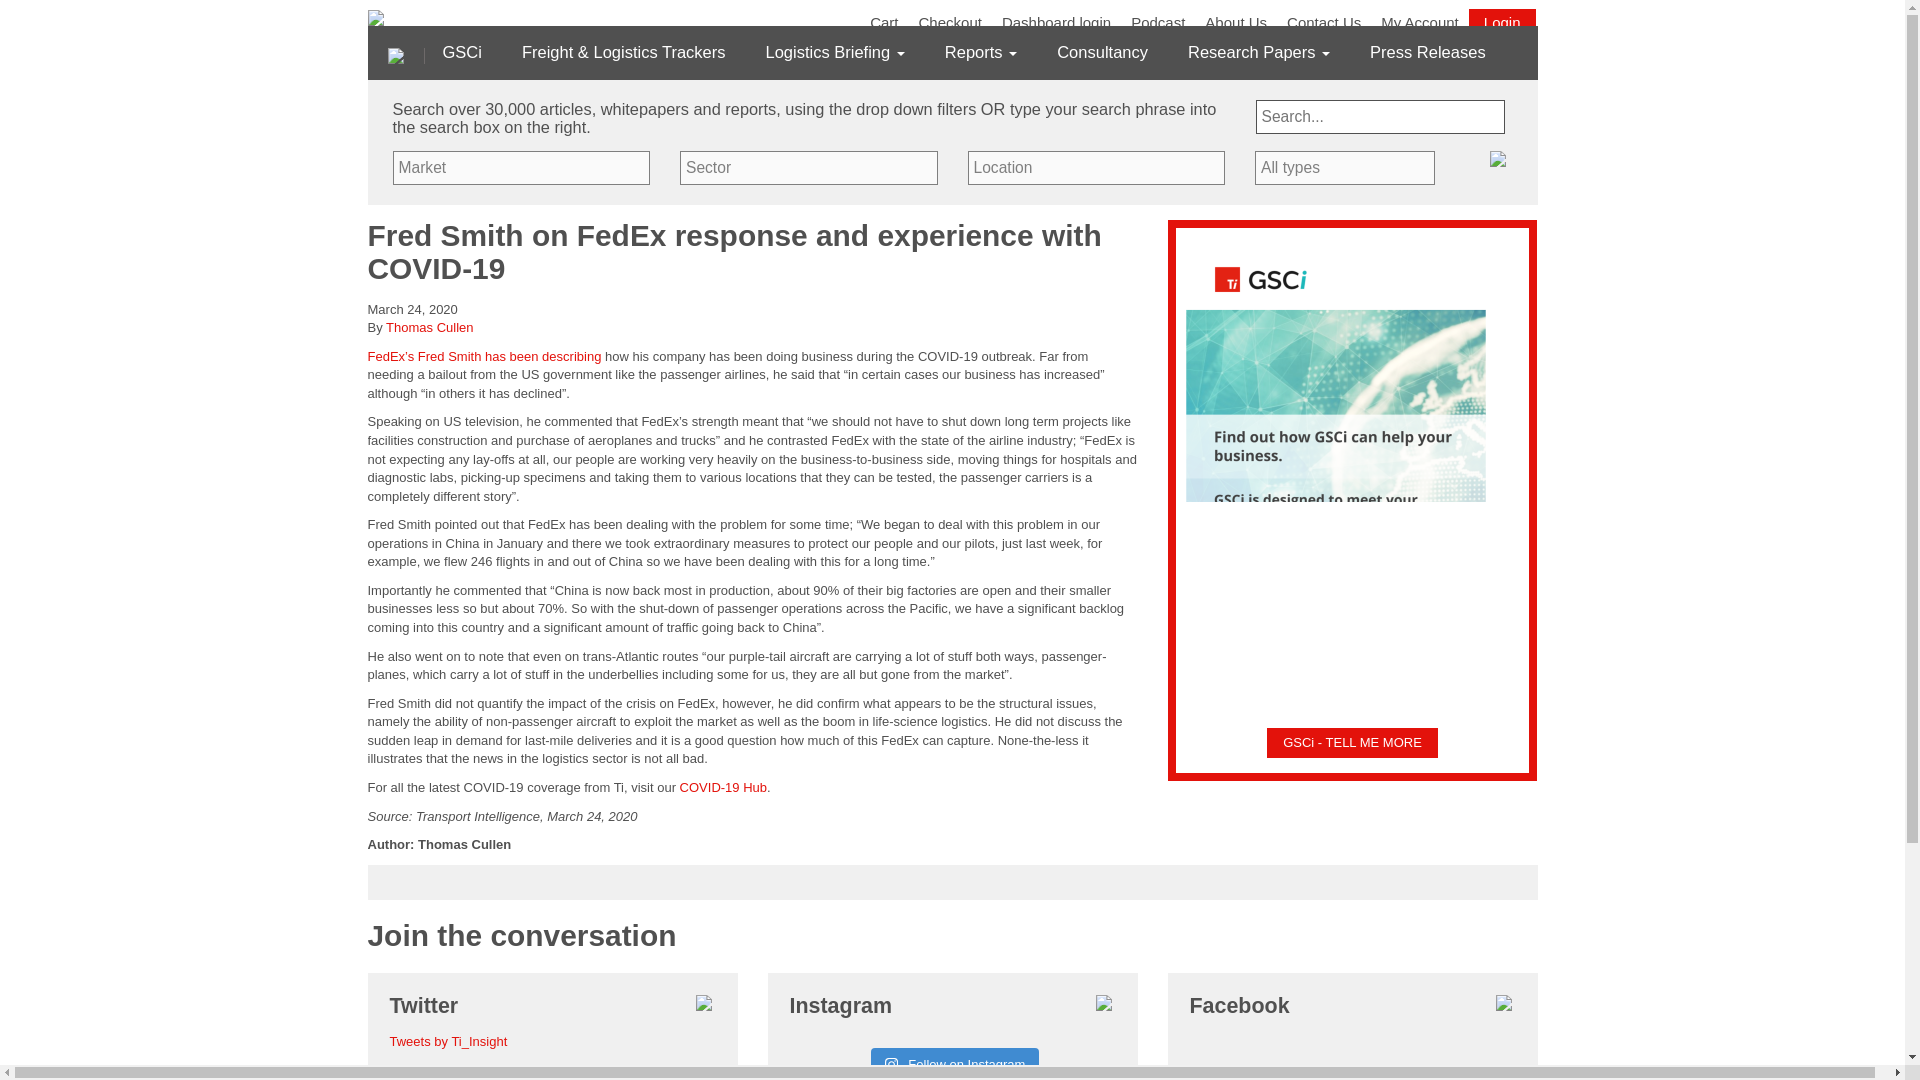 The image size is (1920, 1080). Describe the element at coordinates (835, 52) in the screenshot. I see `Logistics Briefing` at that location.